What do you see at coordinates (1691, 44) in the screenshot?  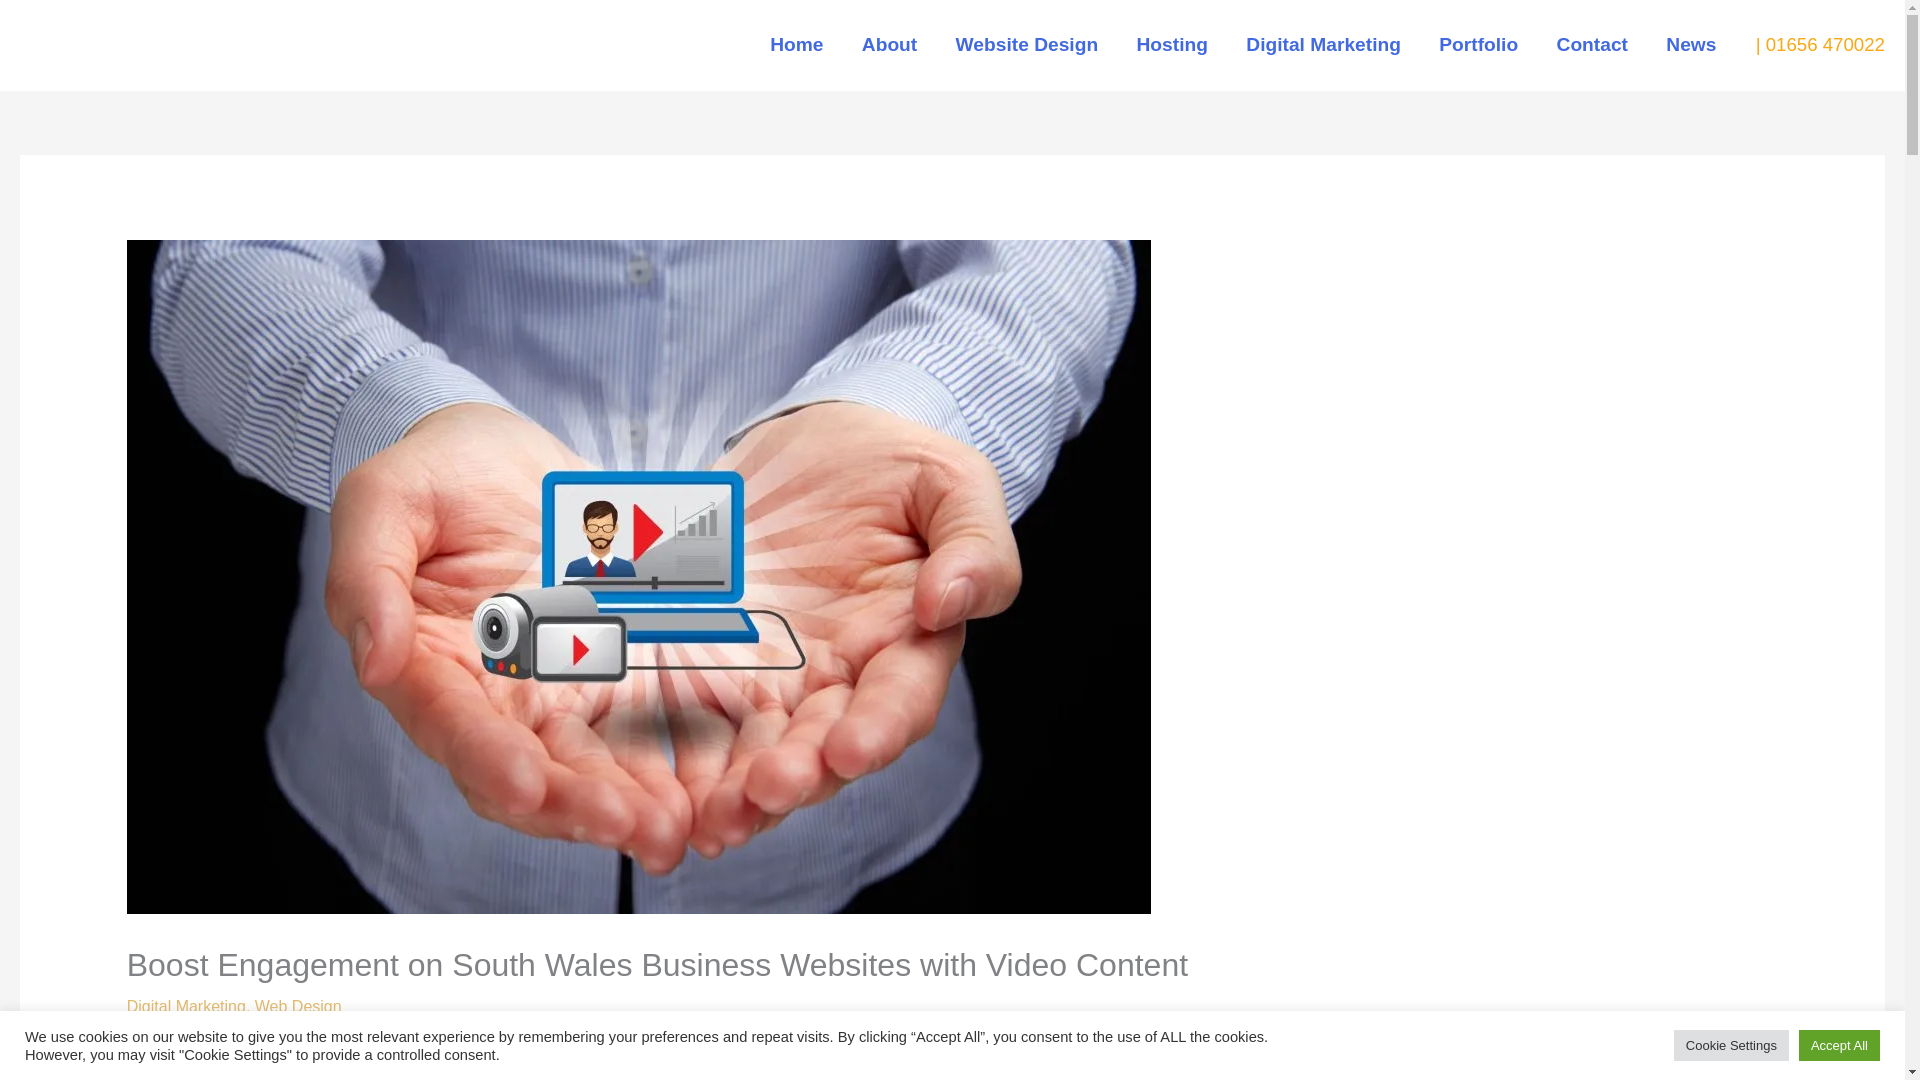 I see `News` at bounding box center [1691, 44].